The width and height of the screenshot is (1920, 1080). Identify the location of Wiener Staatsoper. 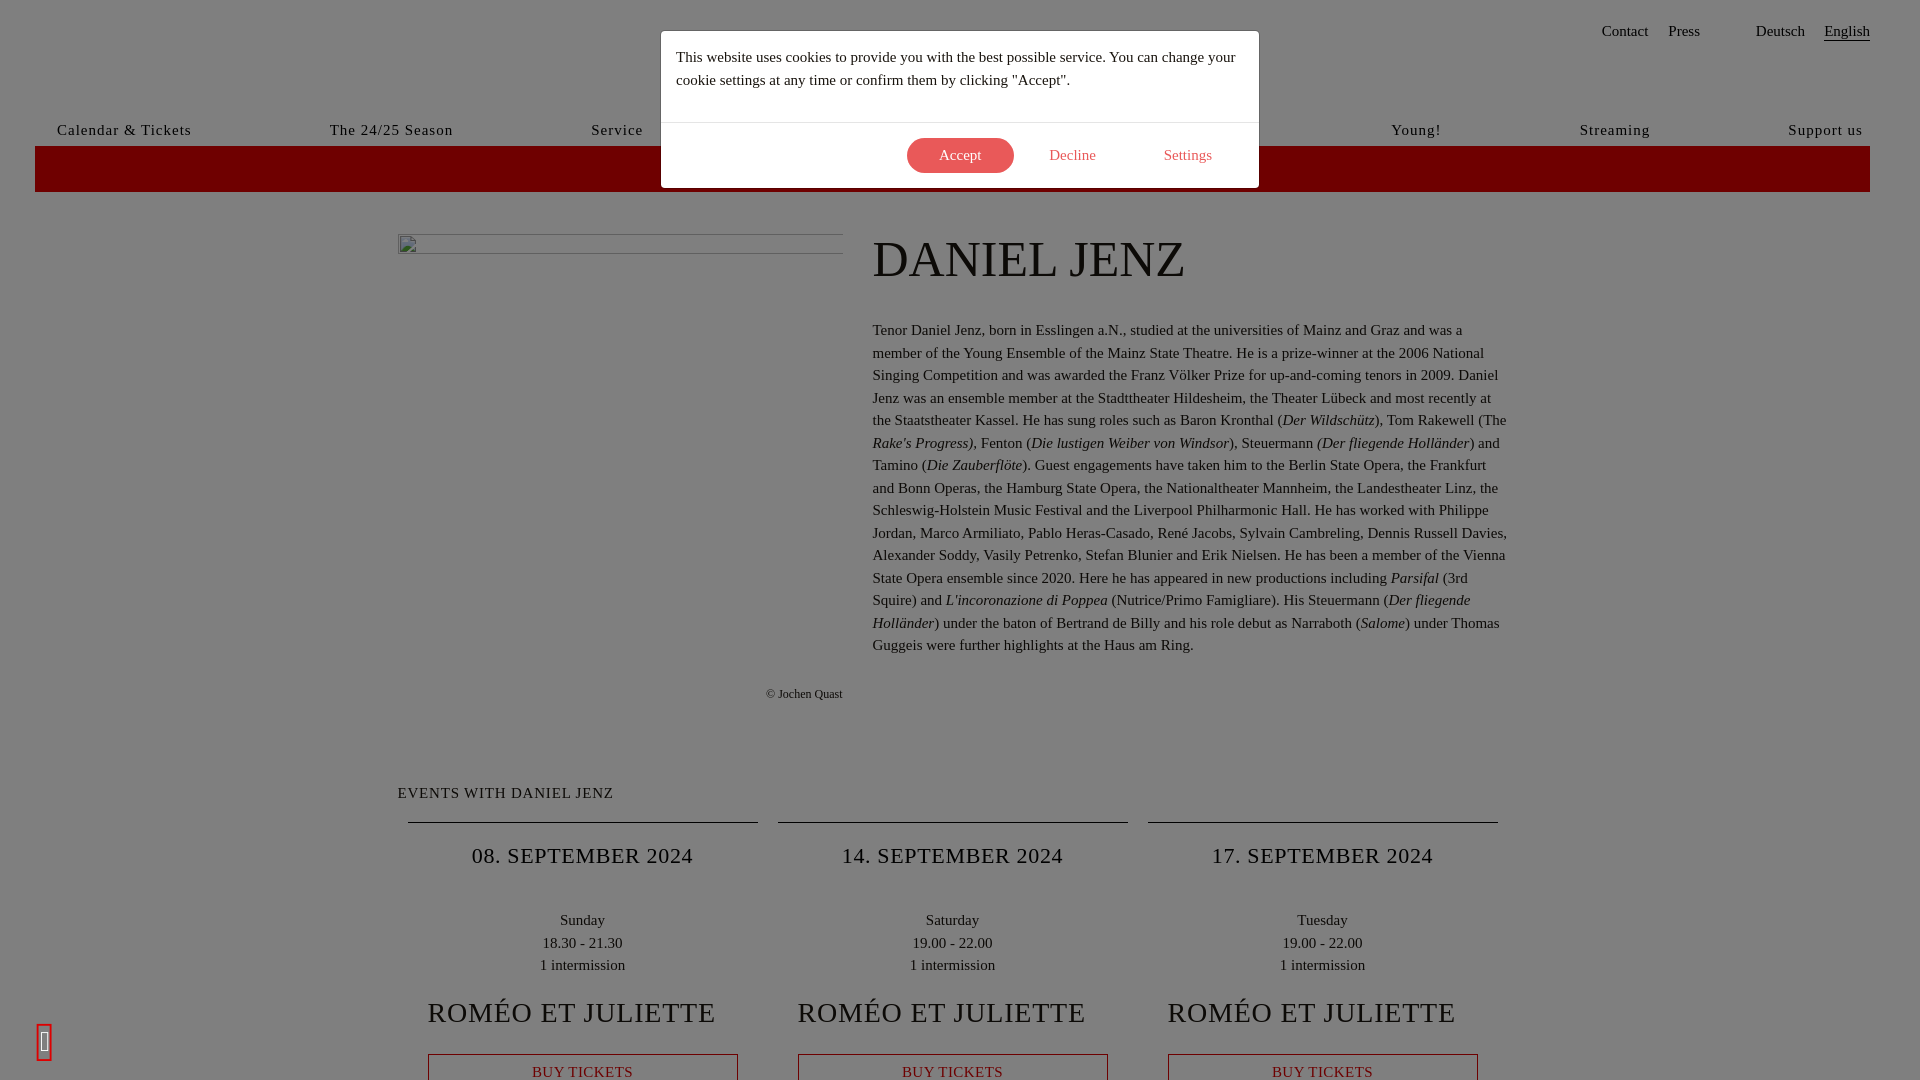
(208, 47).